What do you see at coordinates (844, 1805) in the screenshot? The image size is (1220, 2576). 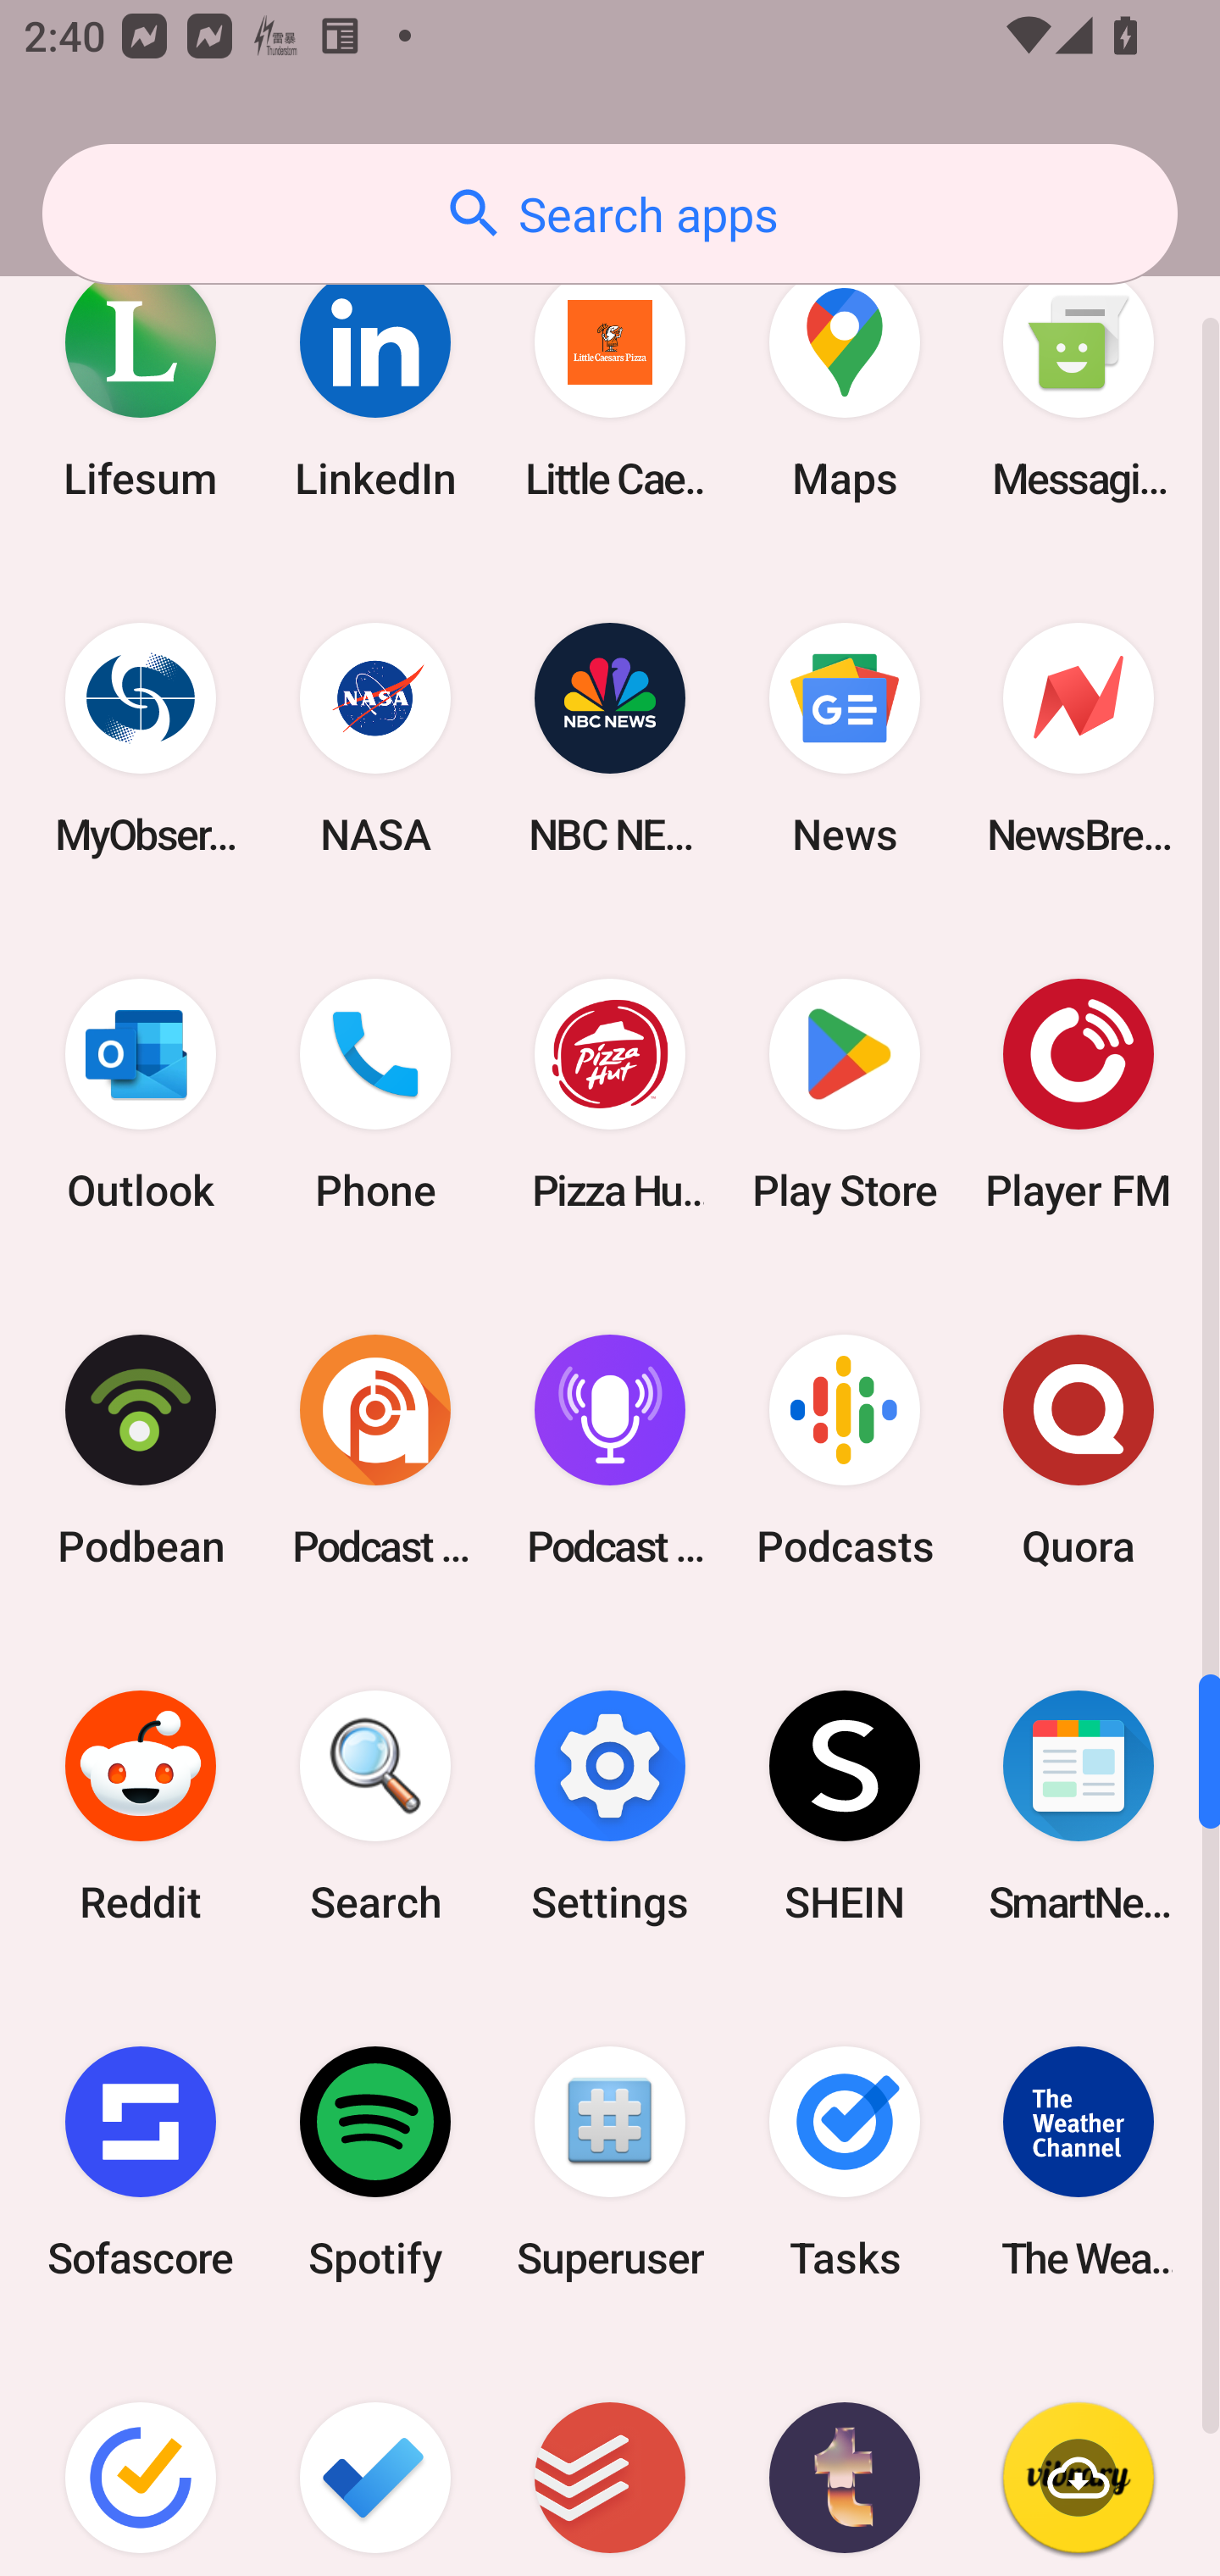 I see `SHEIN` at bounding box center [844, 1805].